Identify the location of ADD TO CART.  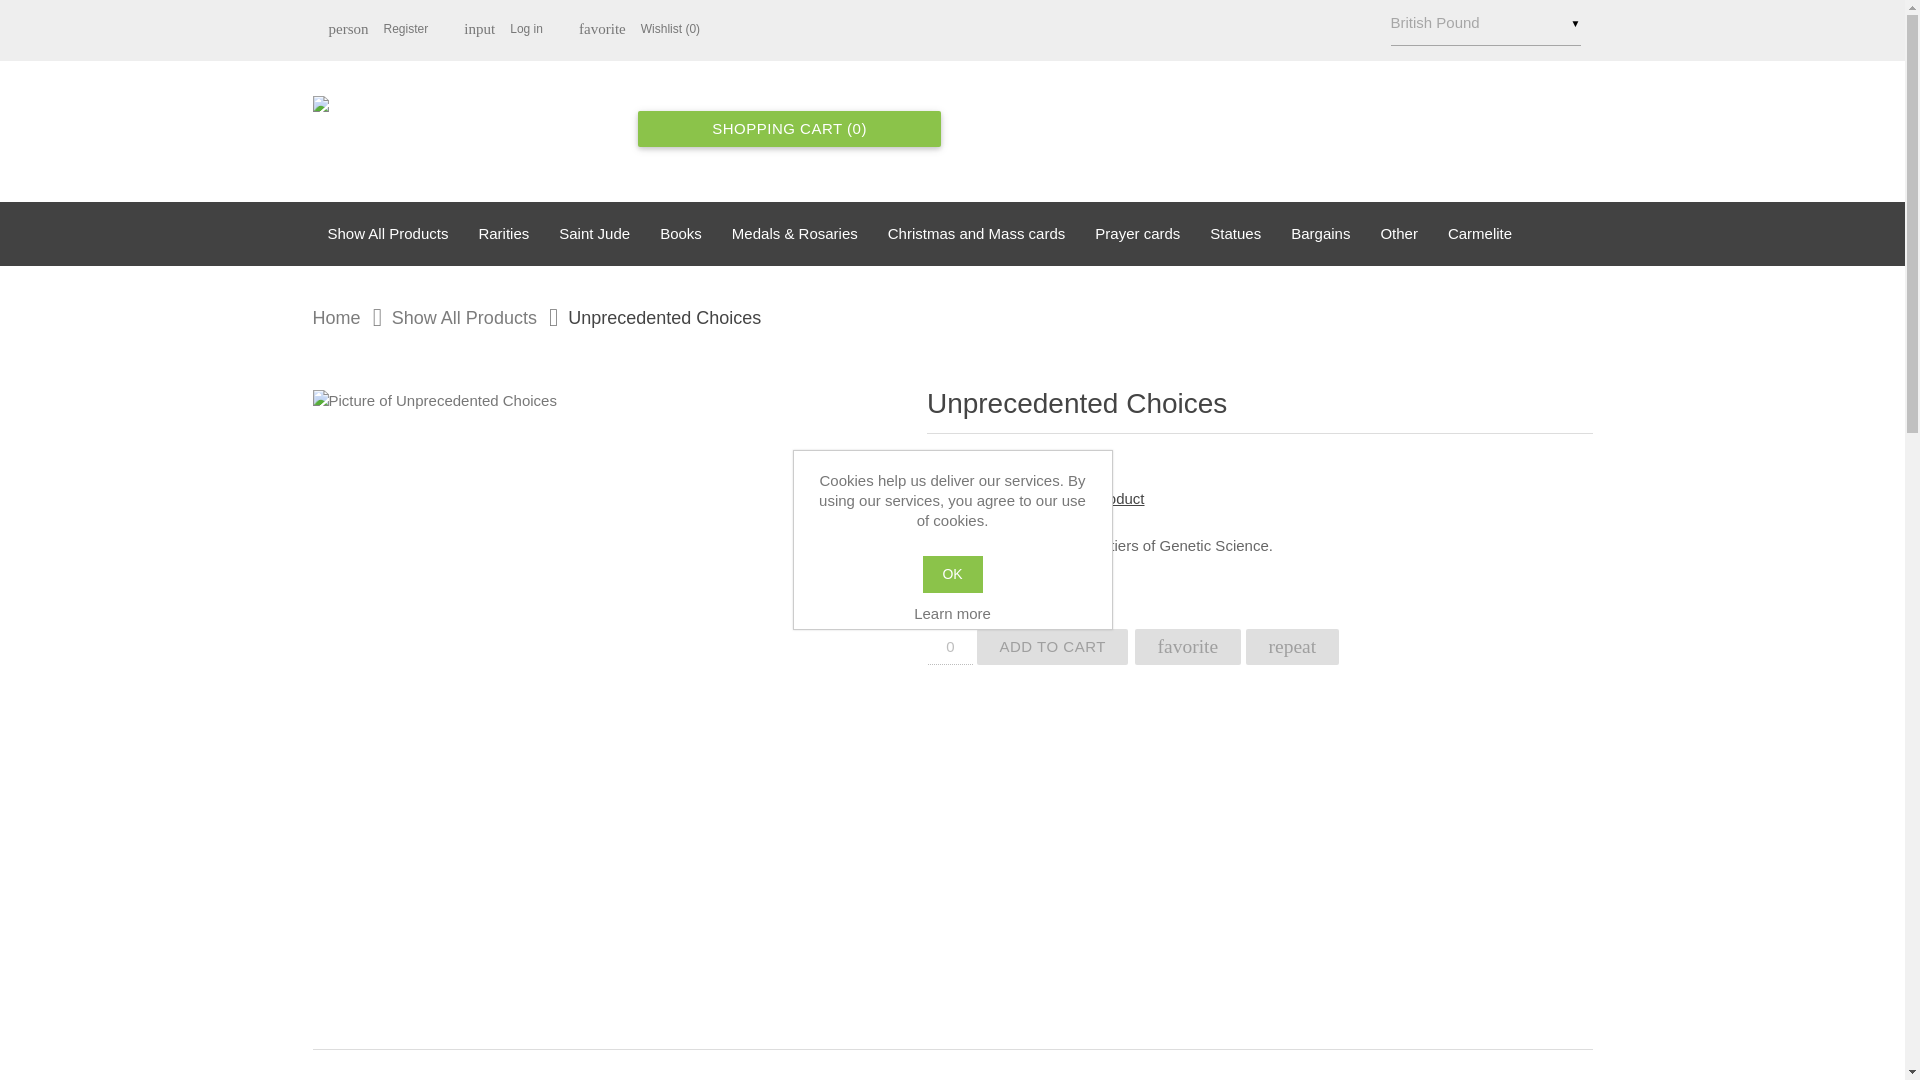
(1485, 23).